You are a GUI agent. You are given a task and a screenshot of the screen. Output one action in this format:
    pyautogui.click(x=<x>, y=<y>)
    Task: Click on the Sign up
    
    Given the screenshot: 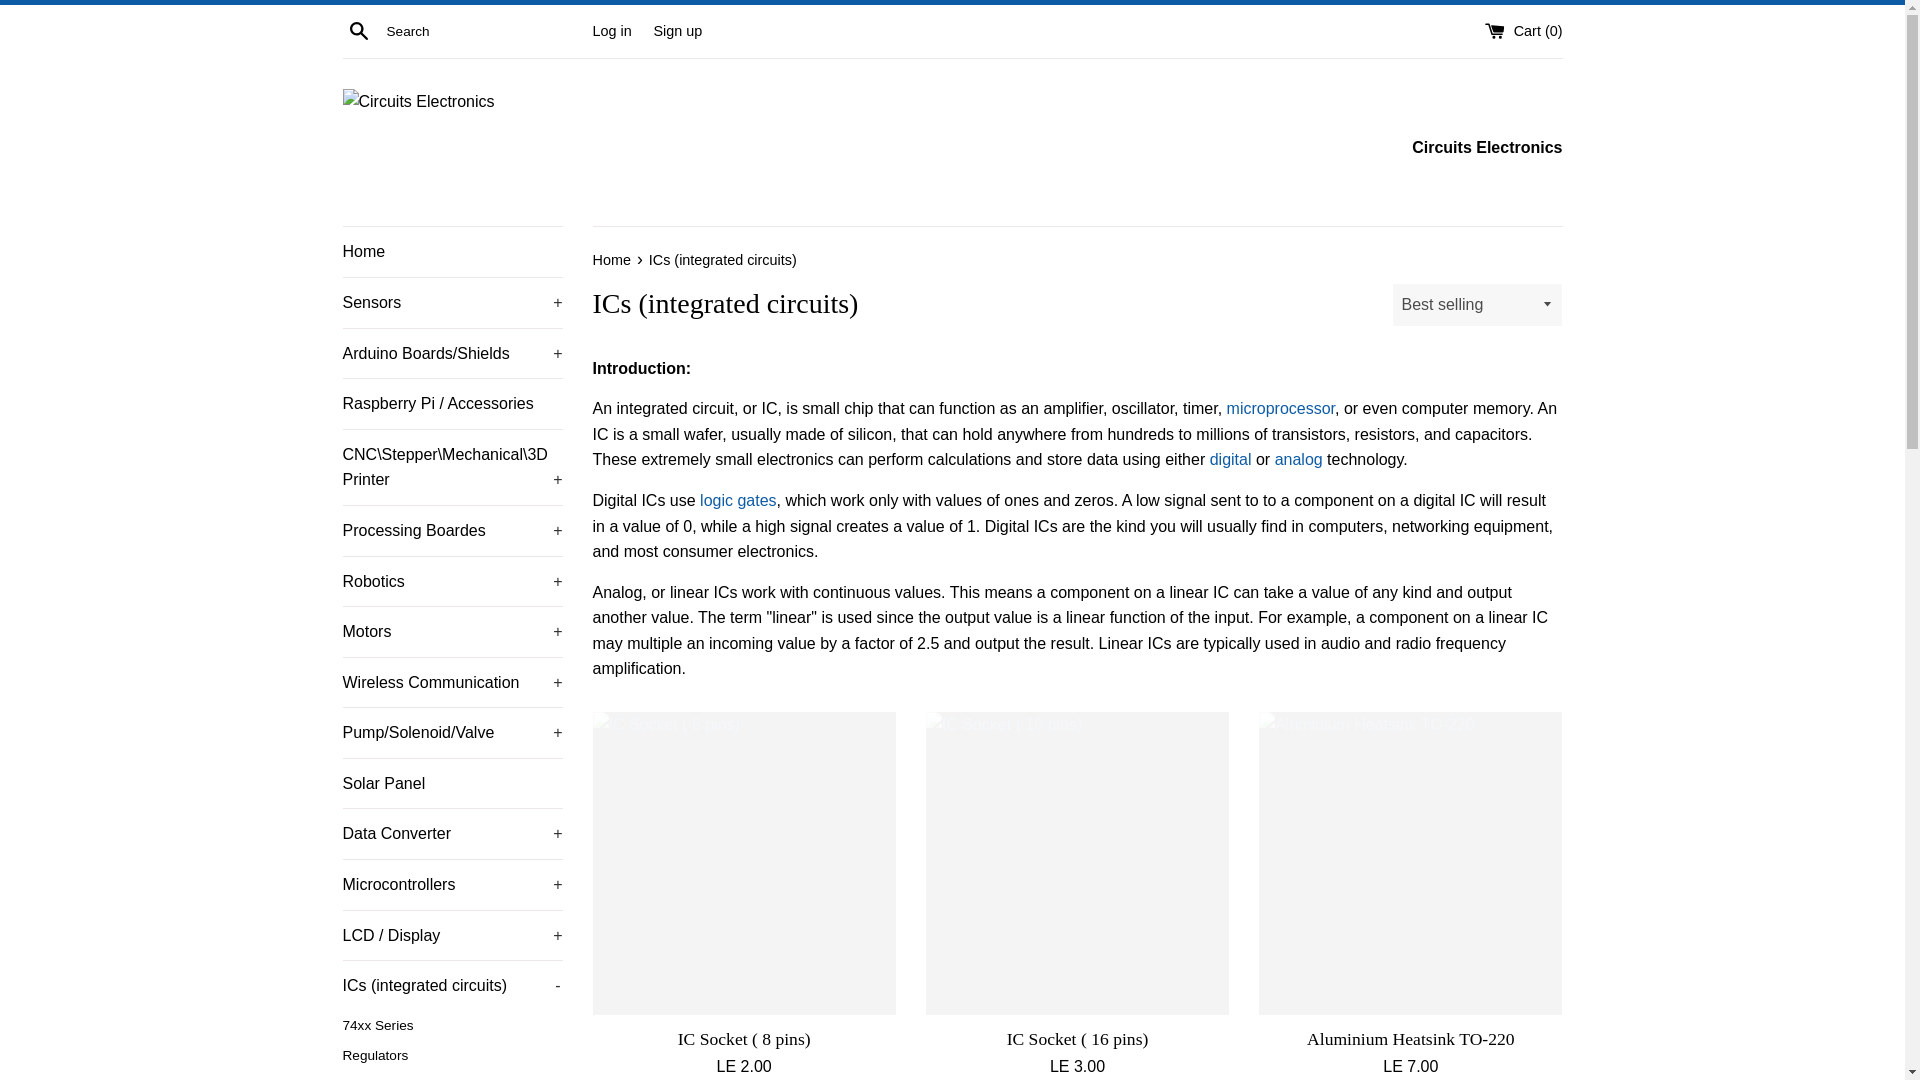 What is the action you would take?
    pyautogui.click(x=677, y=29)
    